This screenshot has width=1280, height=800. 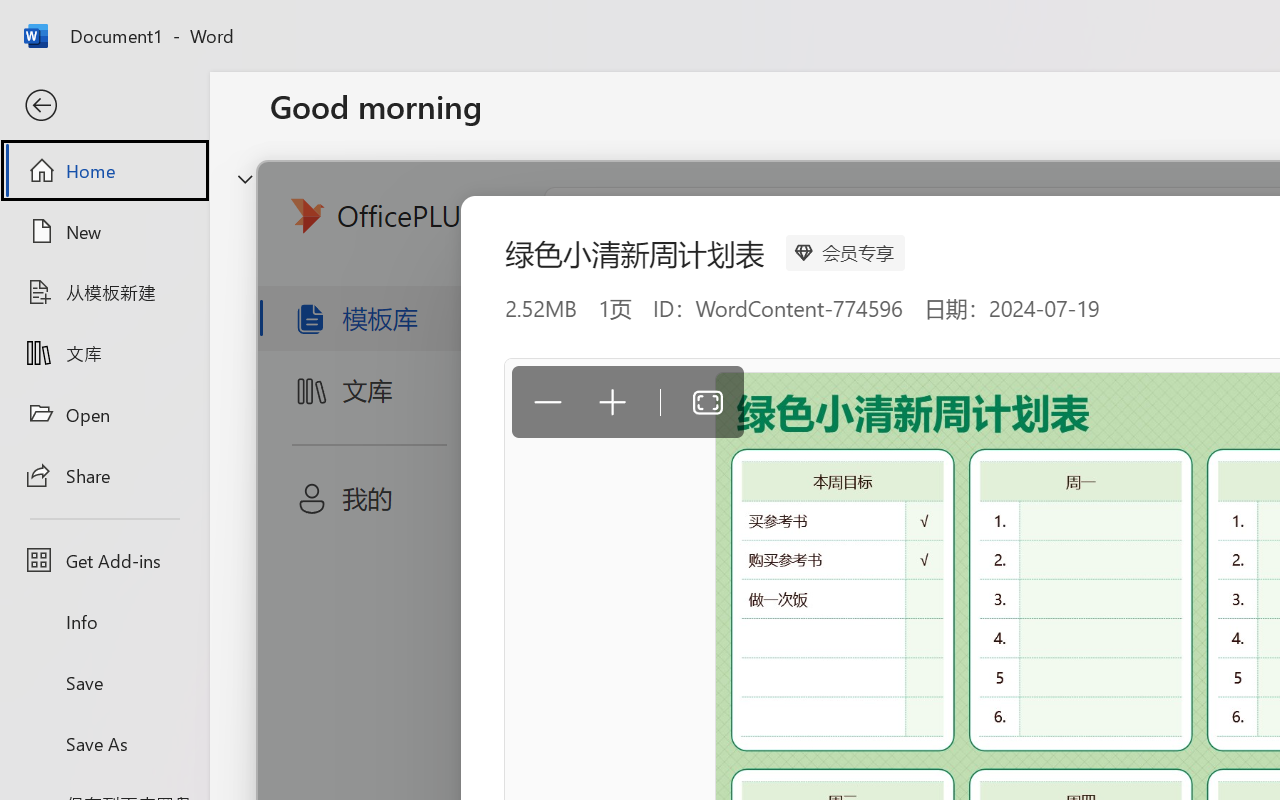 I want to click on Get Add-ins, so click(x=104, y=560).